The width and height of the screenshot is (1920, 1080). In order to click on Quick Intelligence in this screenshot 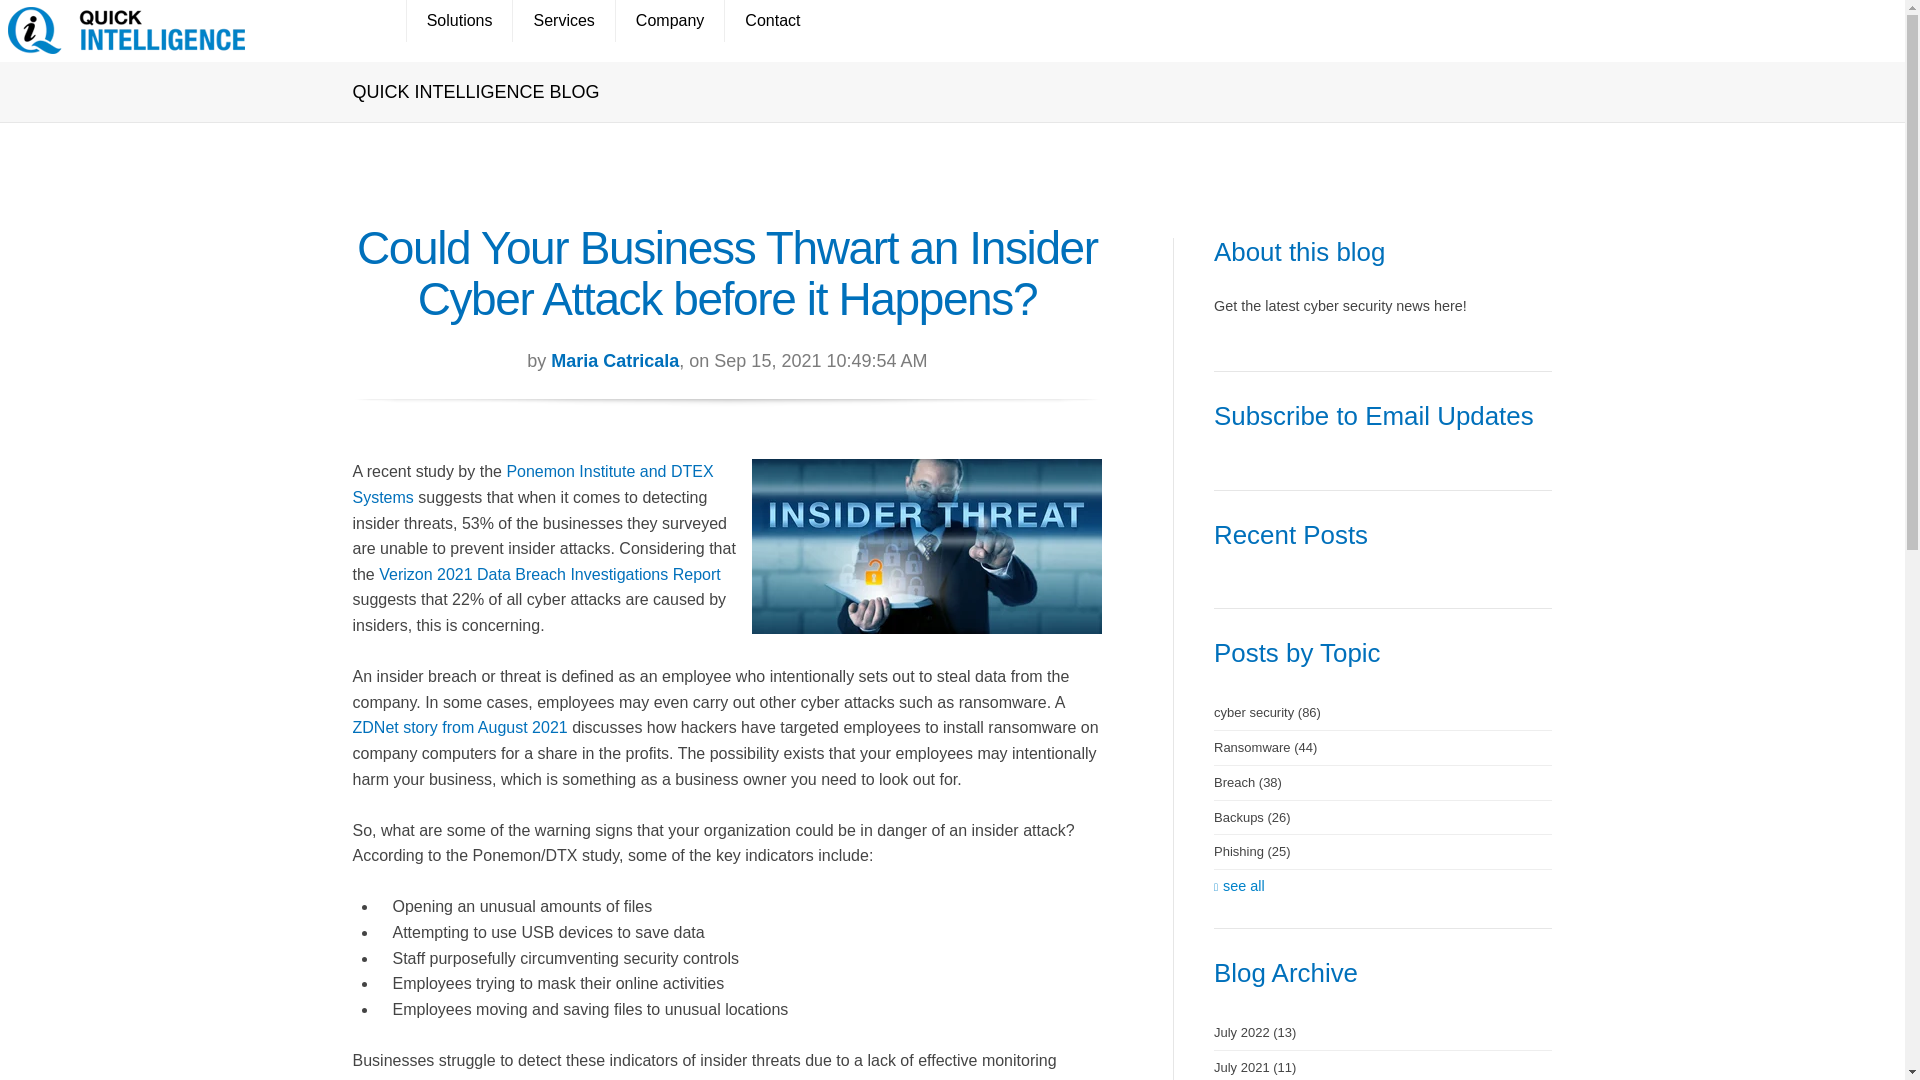, I will do `click(126, 30)`.